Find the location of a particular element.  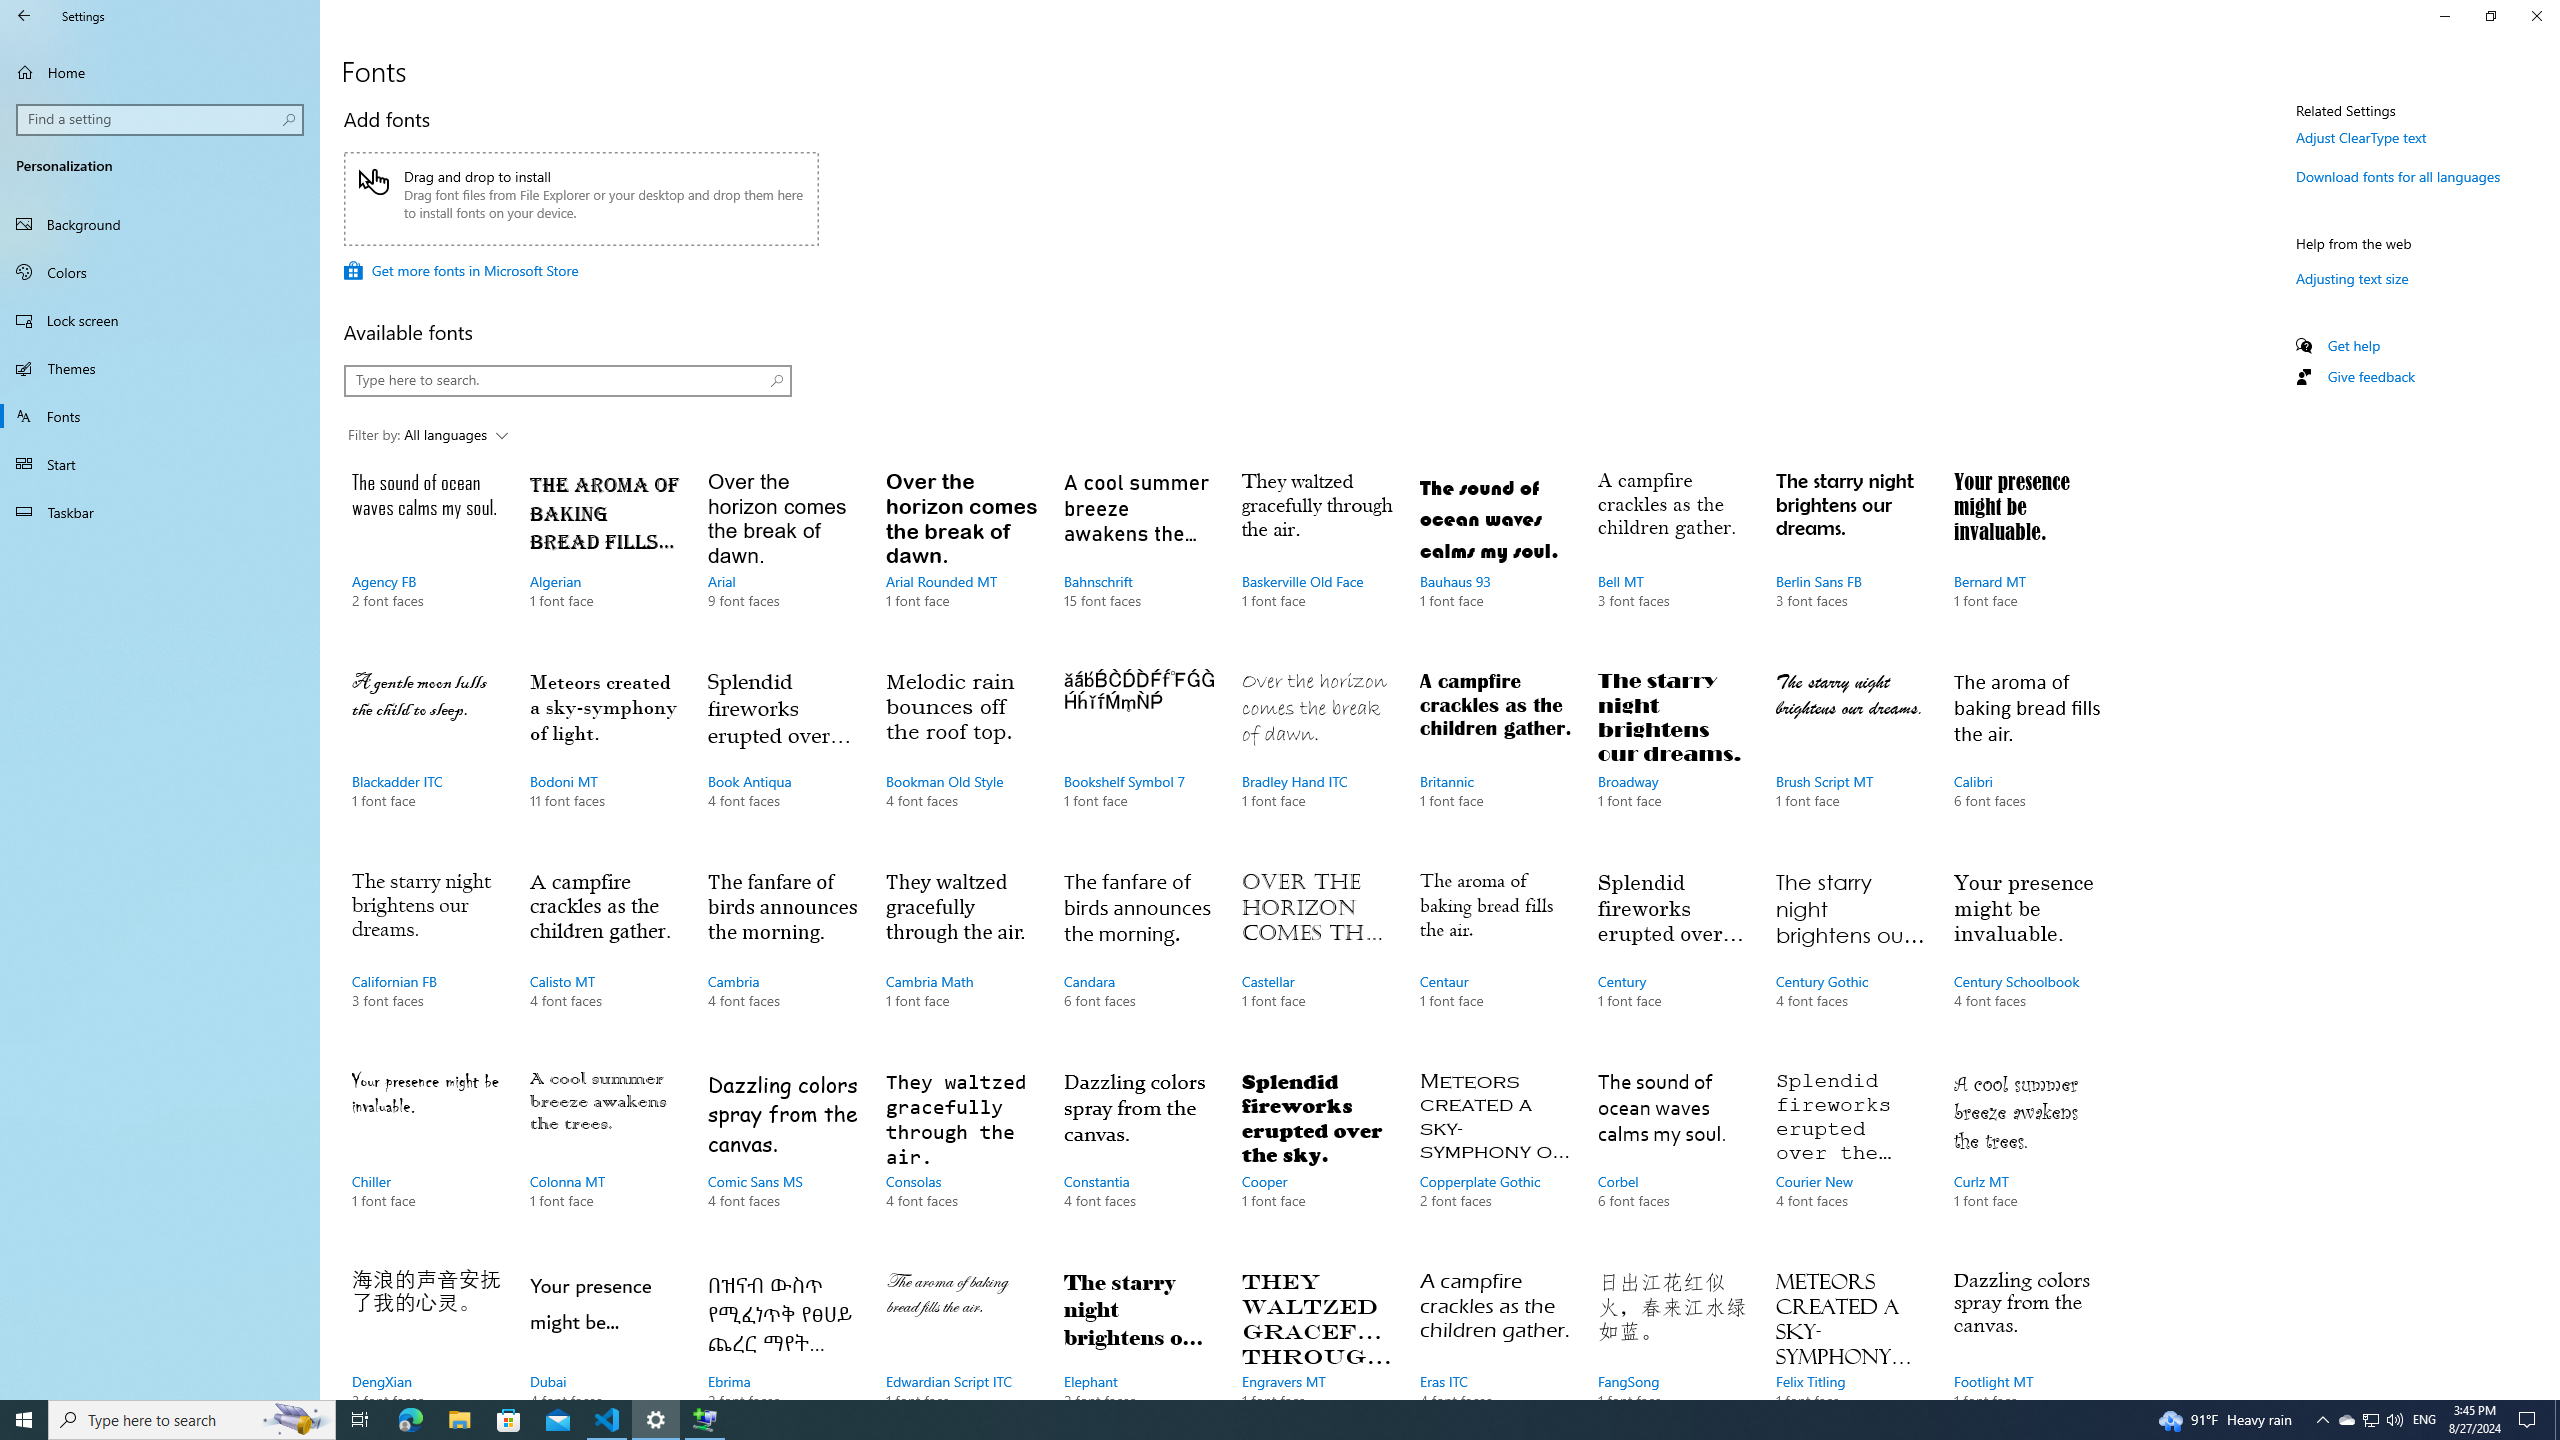

Themes is located at coordinates (160, 368).